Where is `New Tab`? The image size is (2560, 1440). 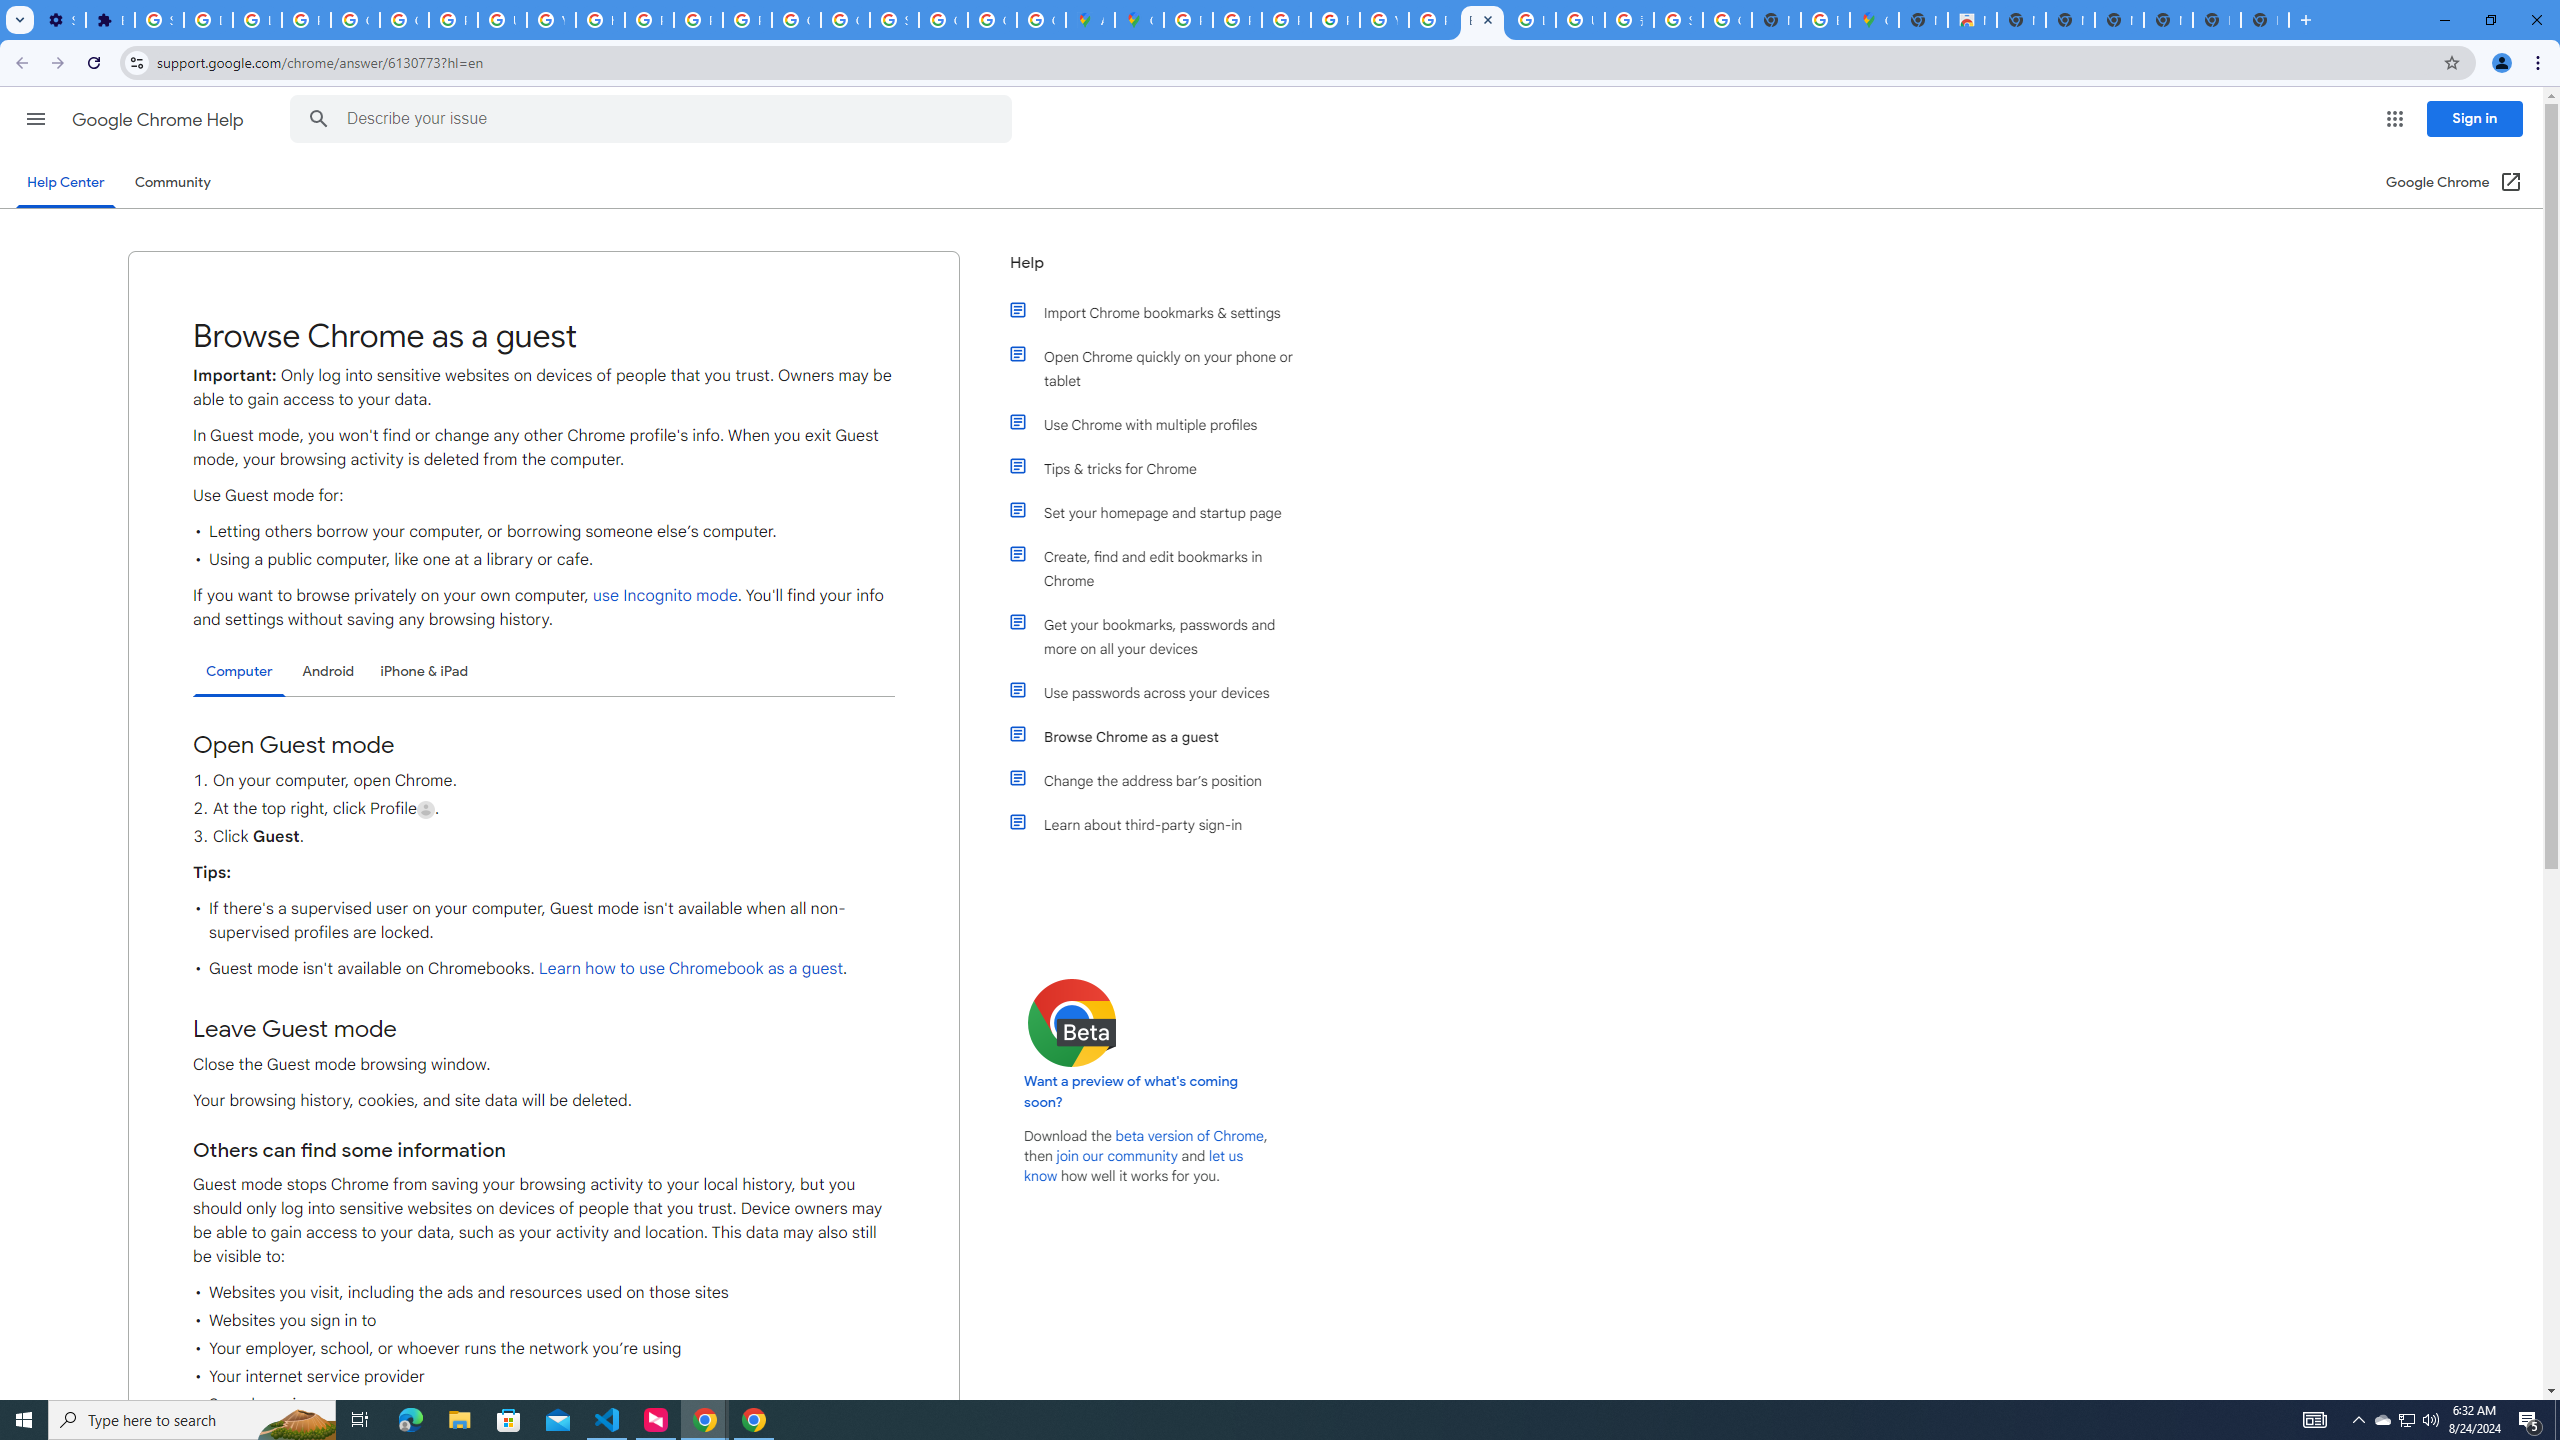 New Tab is located at coordinates (2265, 20).